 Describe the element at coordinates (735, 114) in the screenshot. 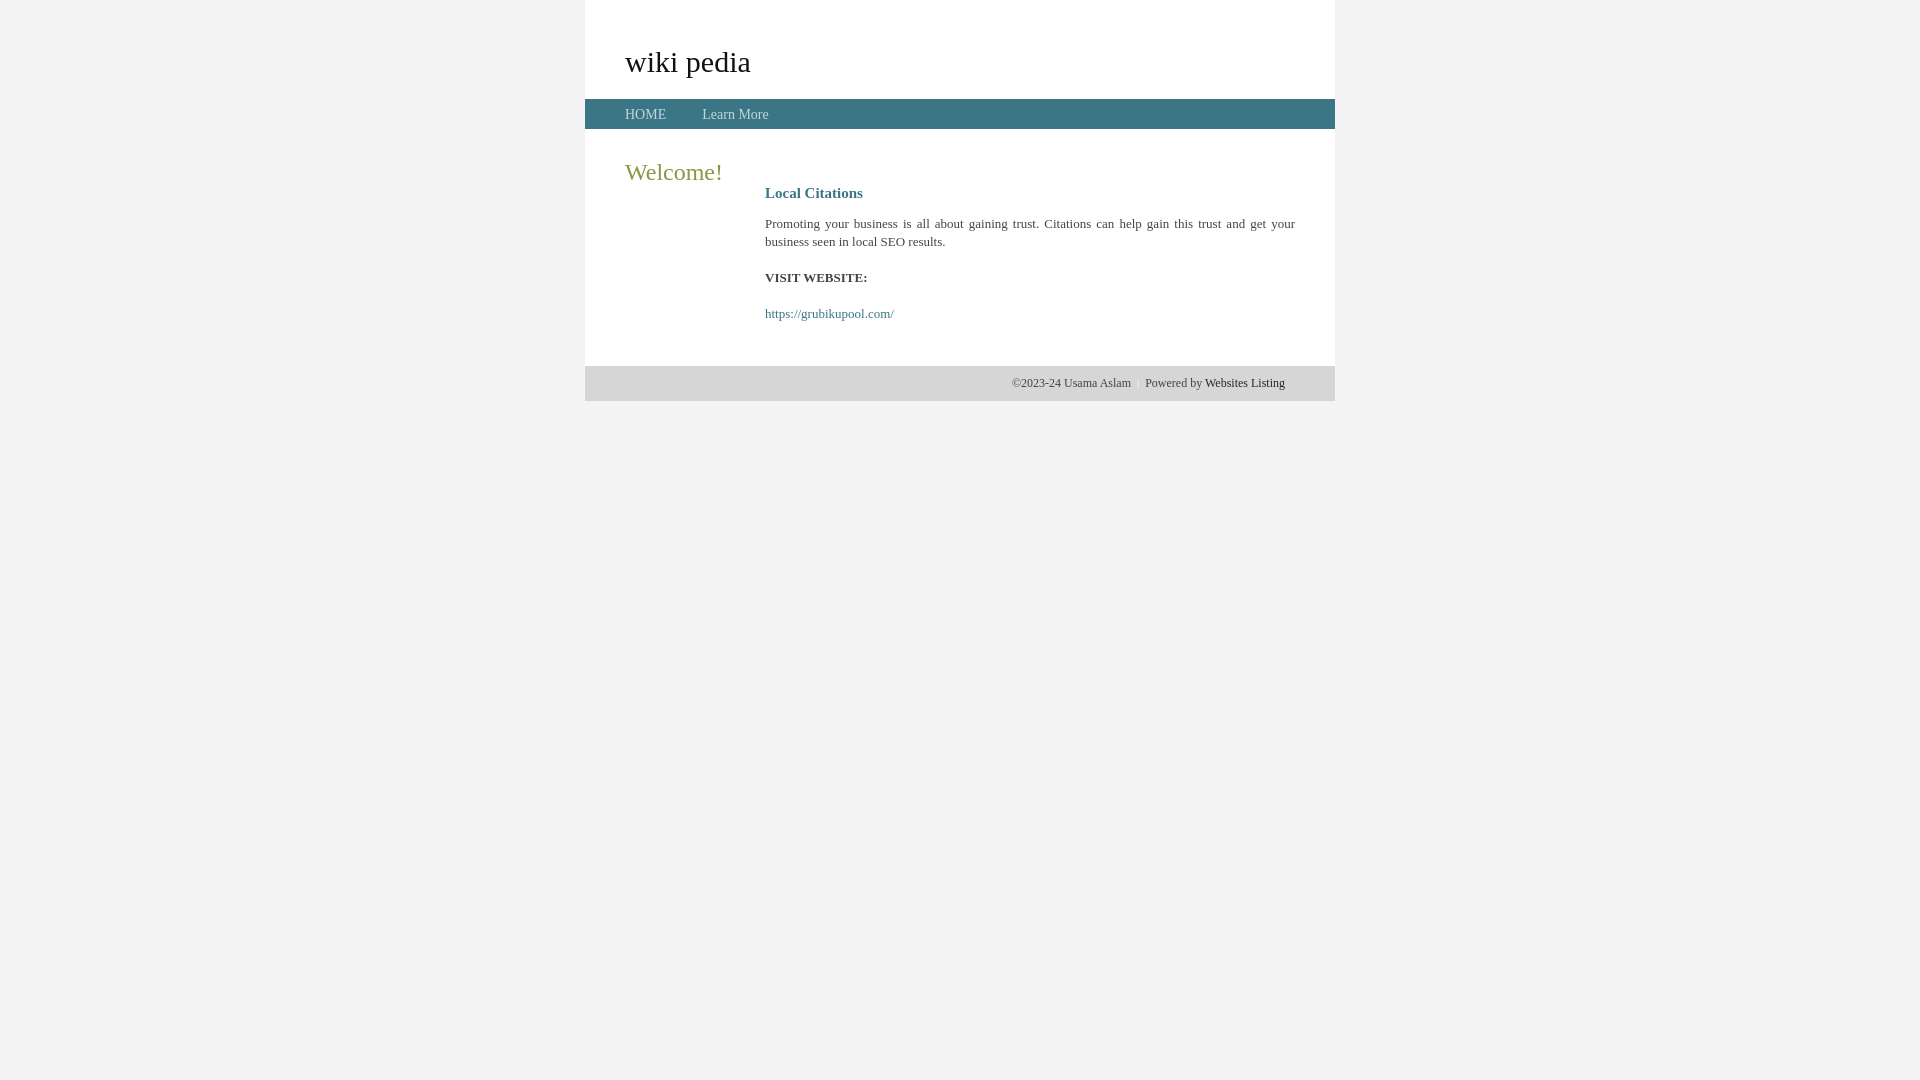

I see `Learn More` at that location.